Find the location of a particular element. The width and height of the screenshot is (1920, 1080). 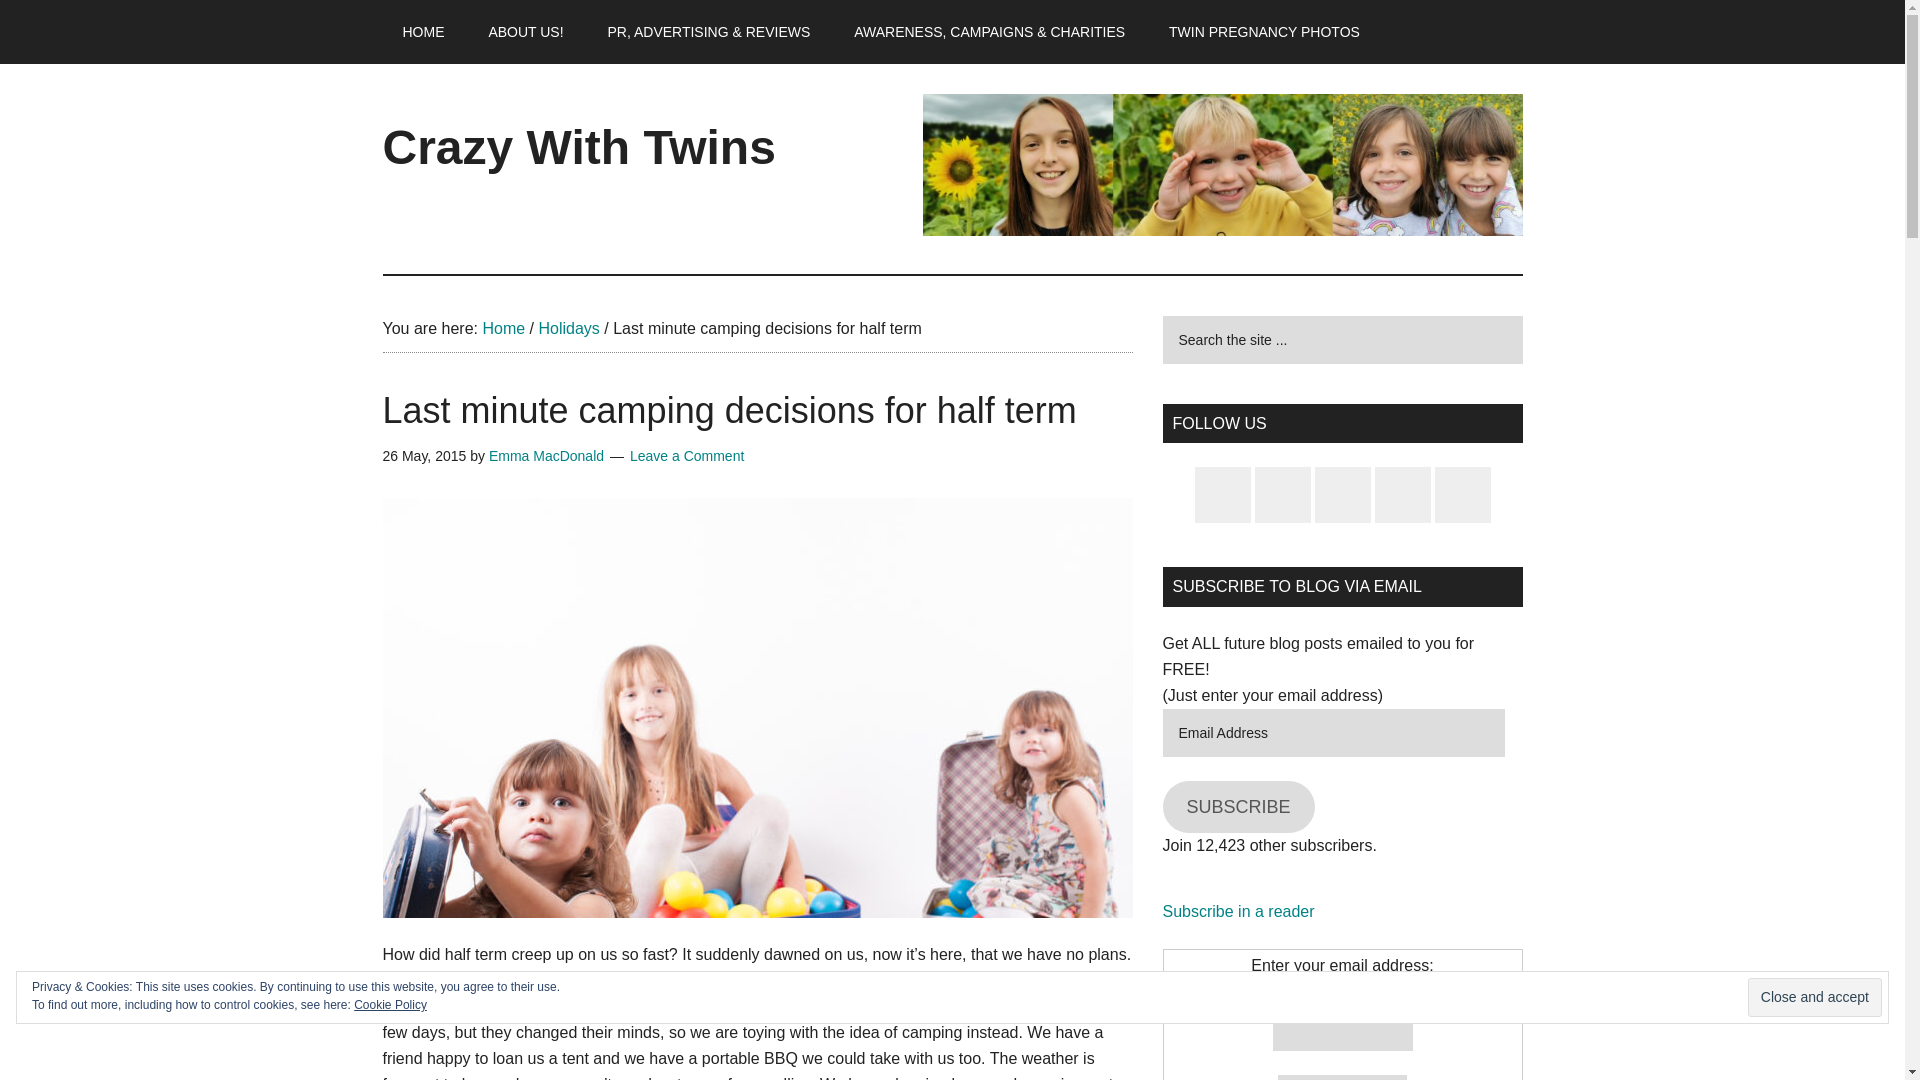

Emma MacDonald is located at coordinates (546, 456).